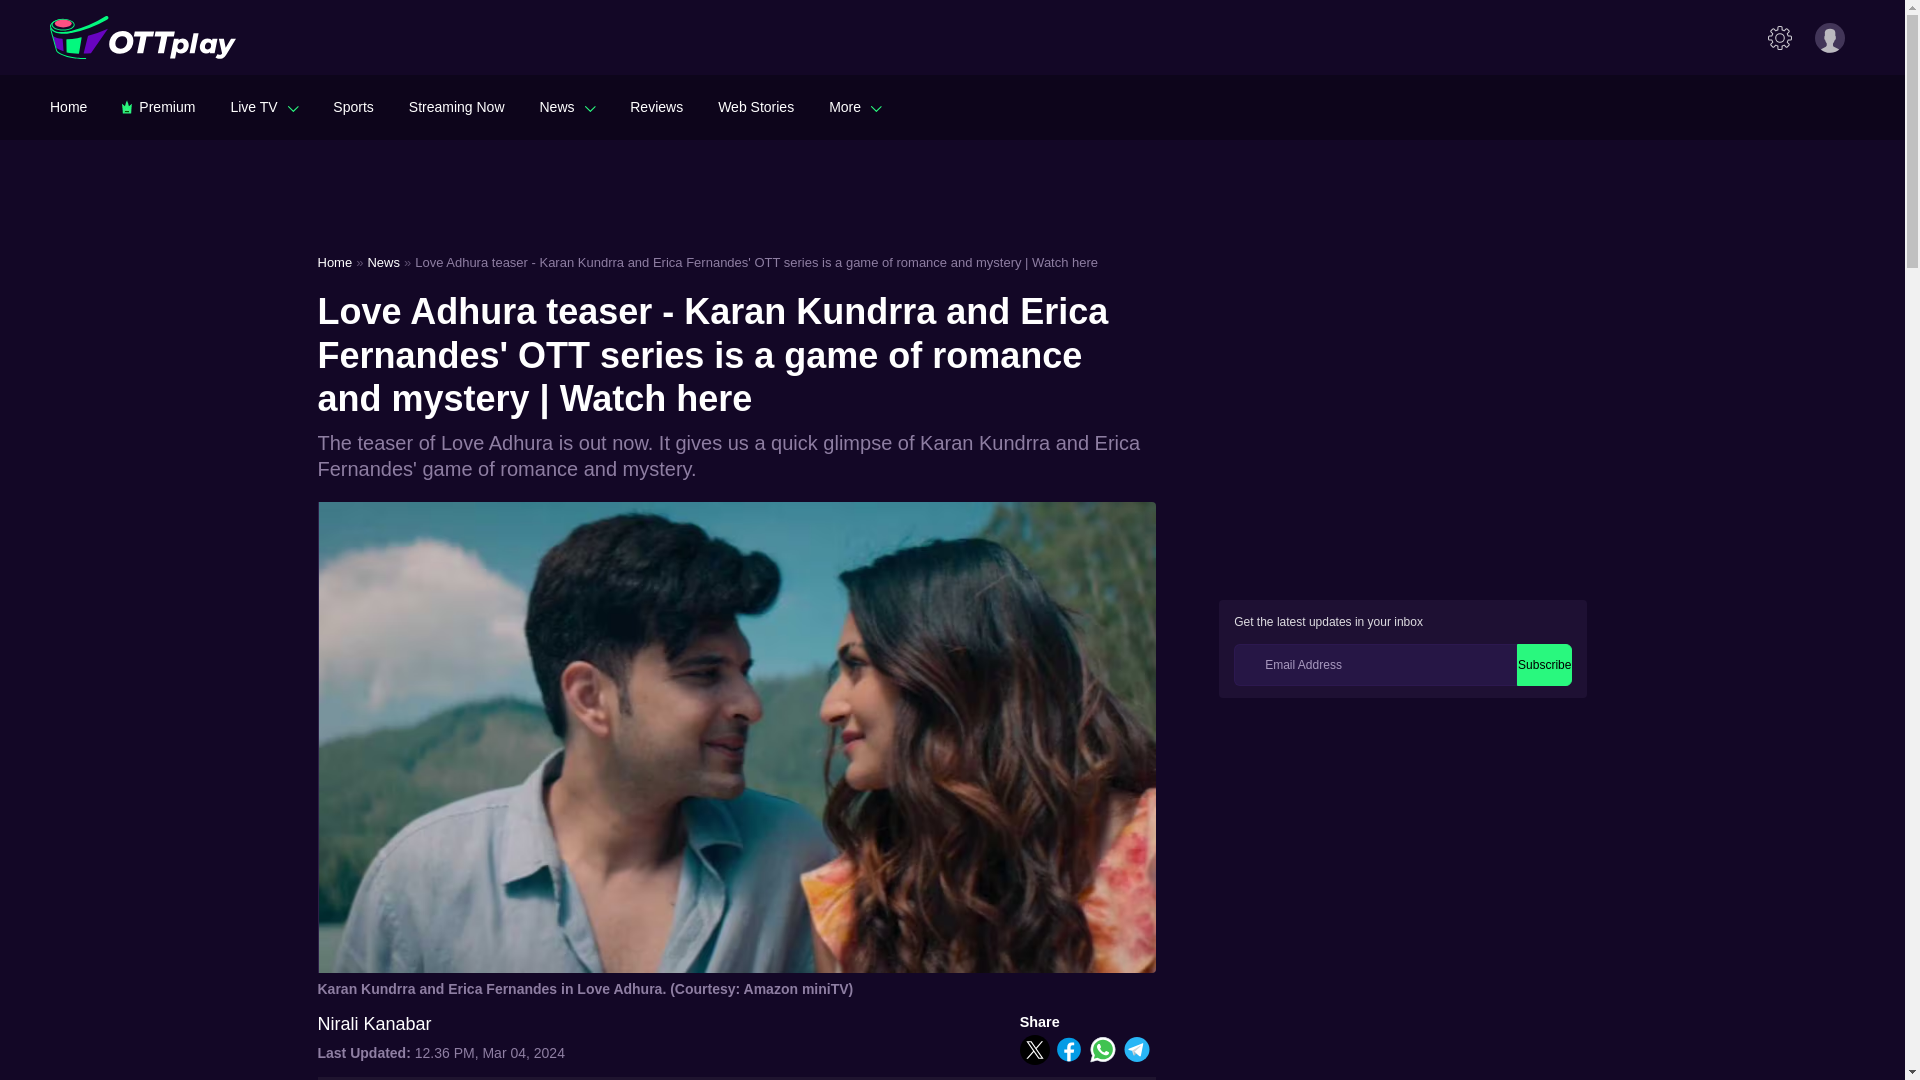 The width and height of the screenshot is (1920, 1080). I want to click on Web Stories, so click(756, 106).